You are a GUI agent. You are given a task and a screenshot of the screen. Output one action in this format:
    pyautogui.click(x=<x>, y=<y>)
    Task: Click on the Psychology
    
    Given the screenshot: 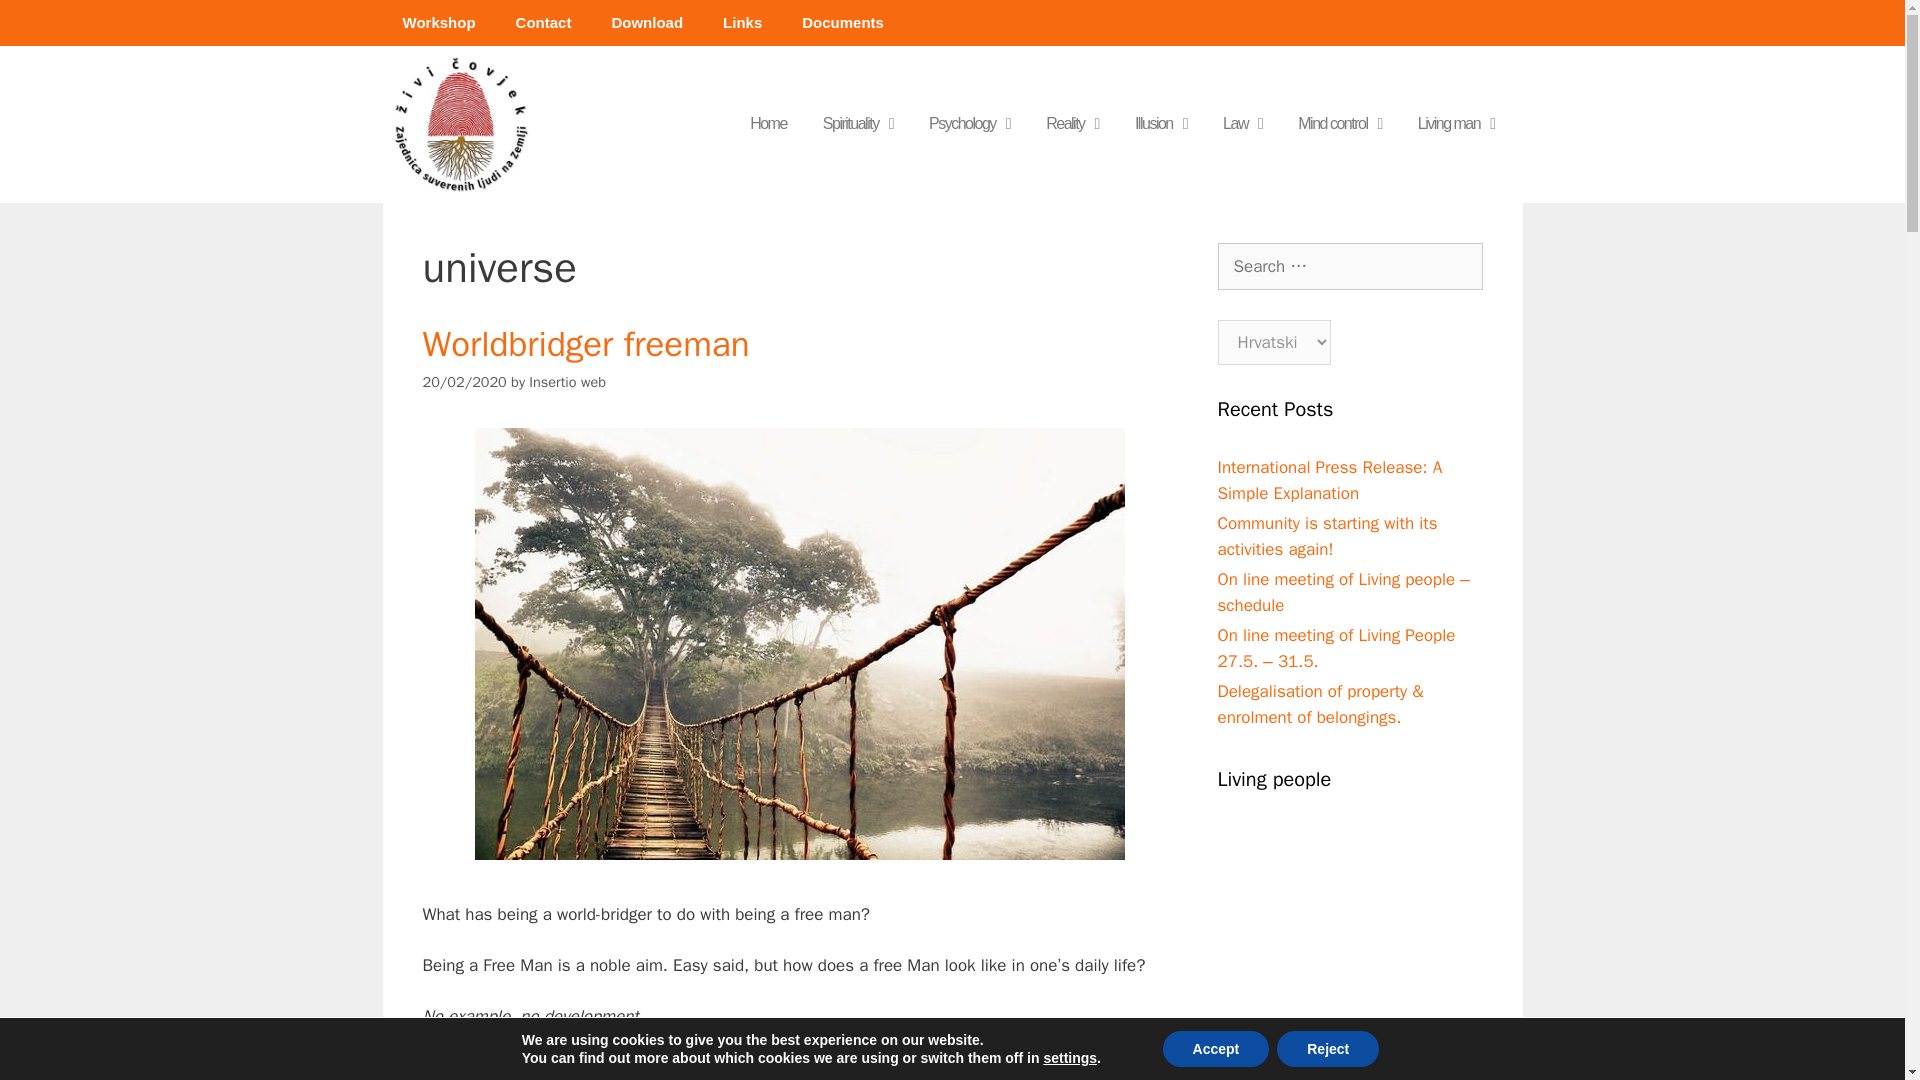 What is the action you would take?
    pyautogui.click(x=968, y=124)
    